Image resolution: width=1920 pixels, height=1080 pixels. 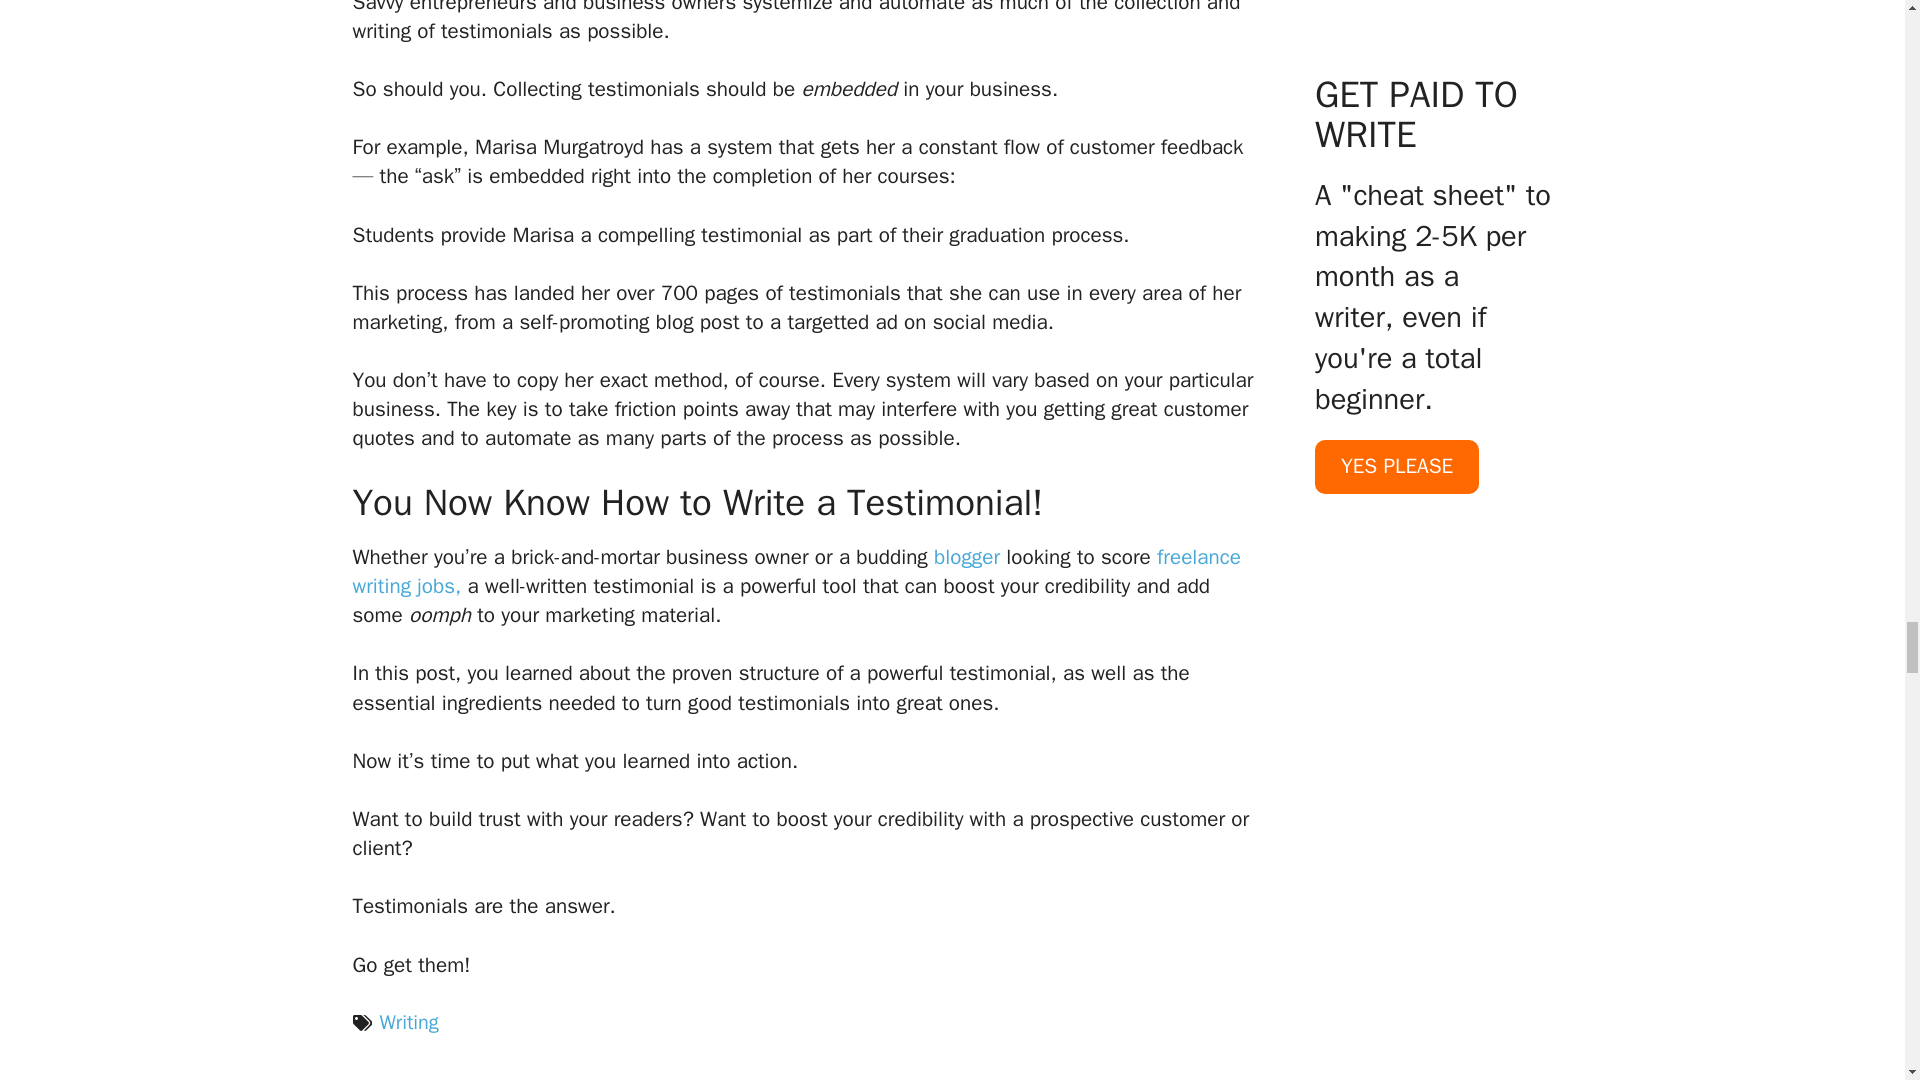 What do you see at coordinates (796, 572) in the screenshot?
I see `freelance writing jobs,` at bounding box center [796, 572].